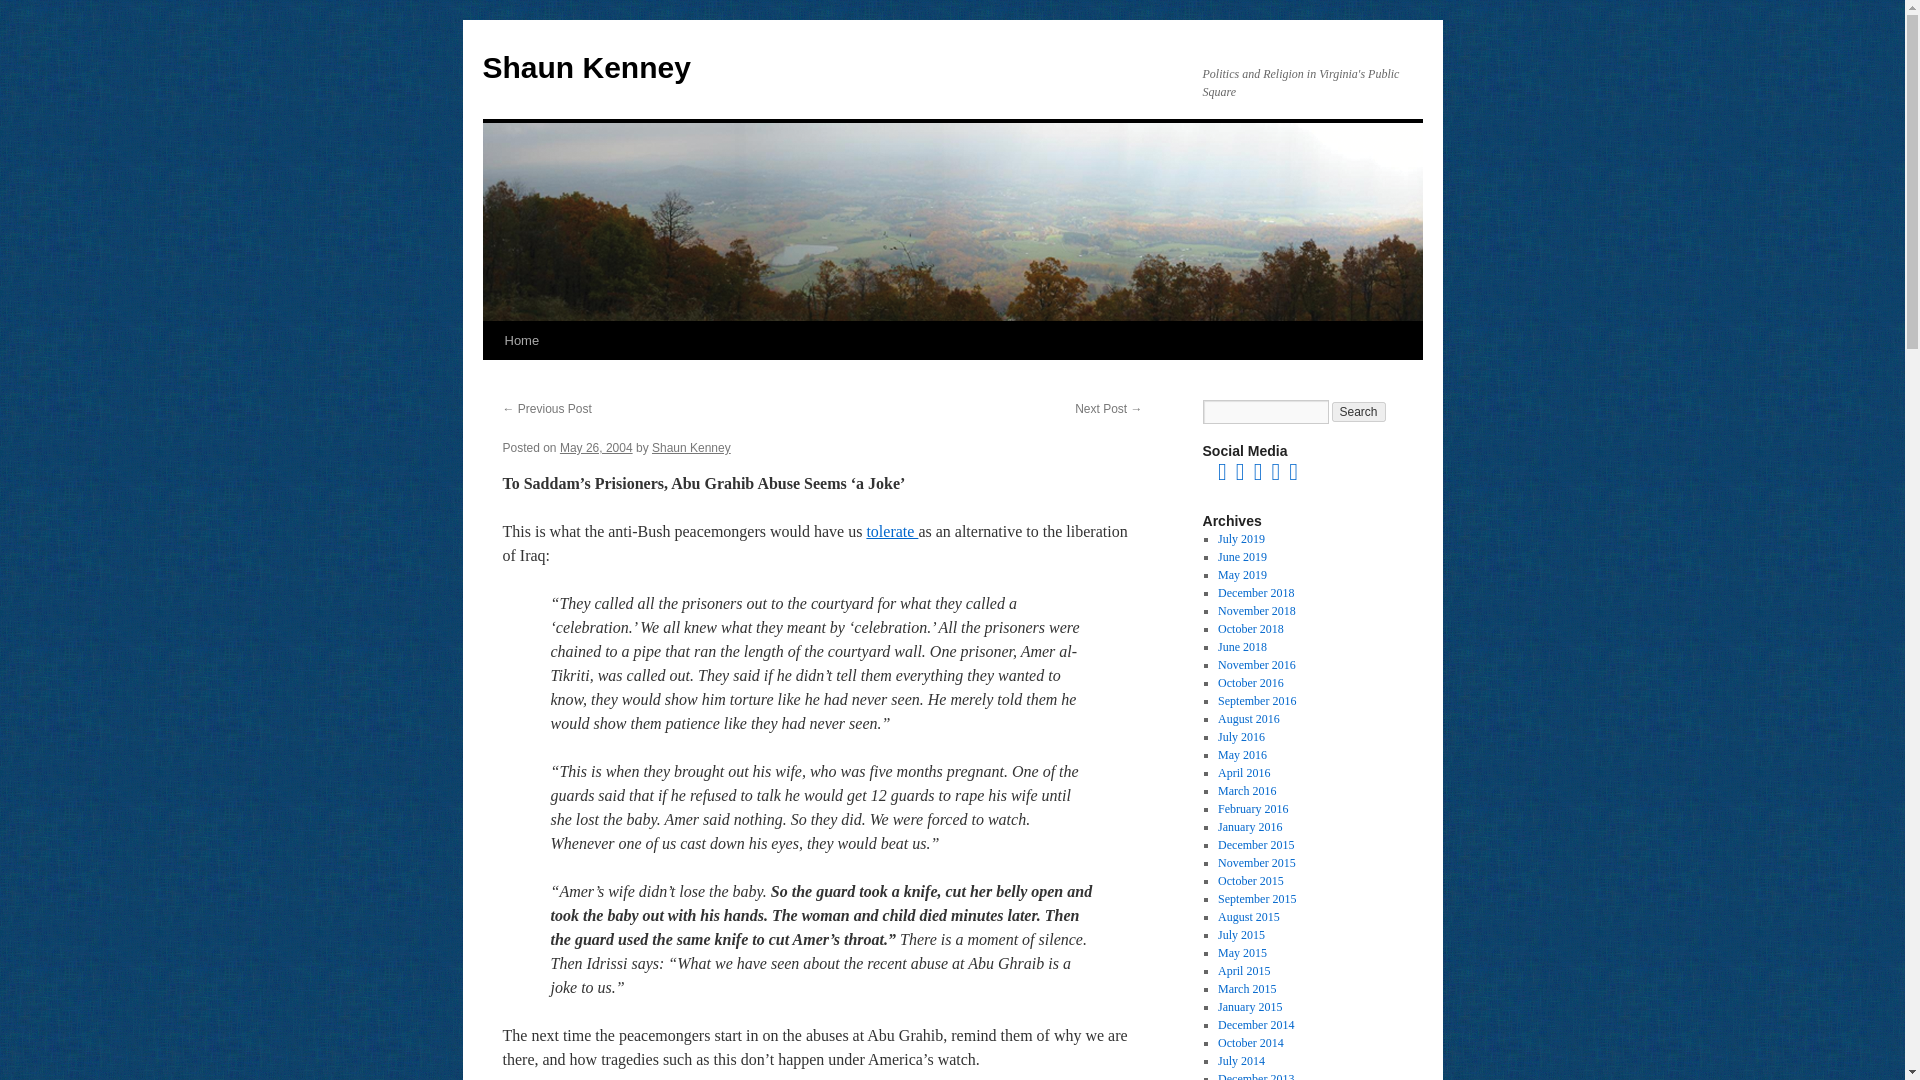 The width and height of the screenshot is (1920, 1080). I want to click on July 2016, so click(1241, 737).